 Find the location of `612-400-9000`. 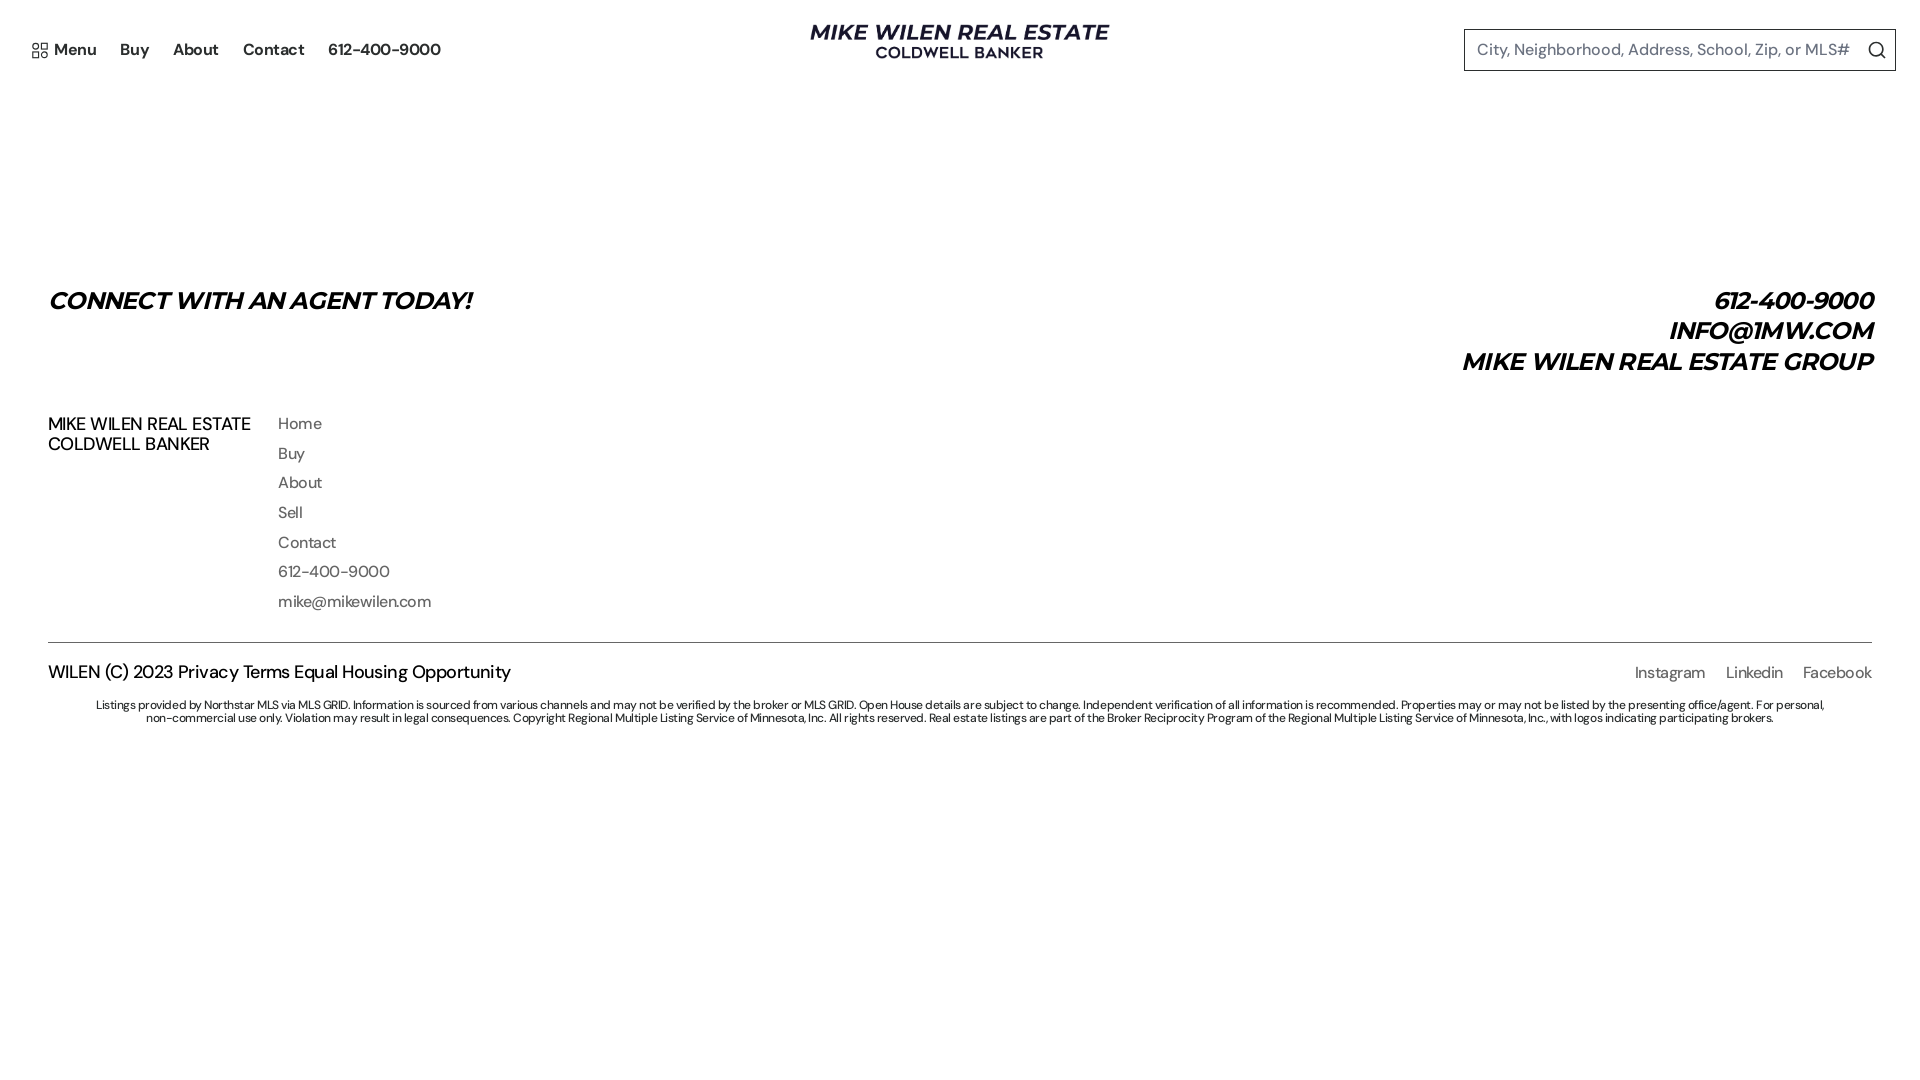

612-400-9000 is located at coordinates (384, 50).